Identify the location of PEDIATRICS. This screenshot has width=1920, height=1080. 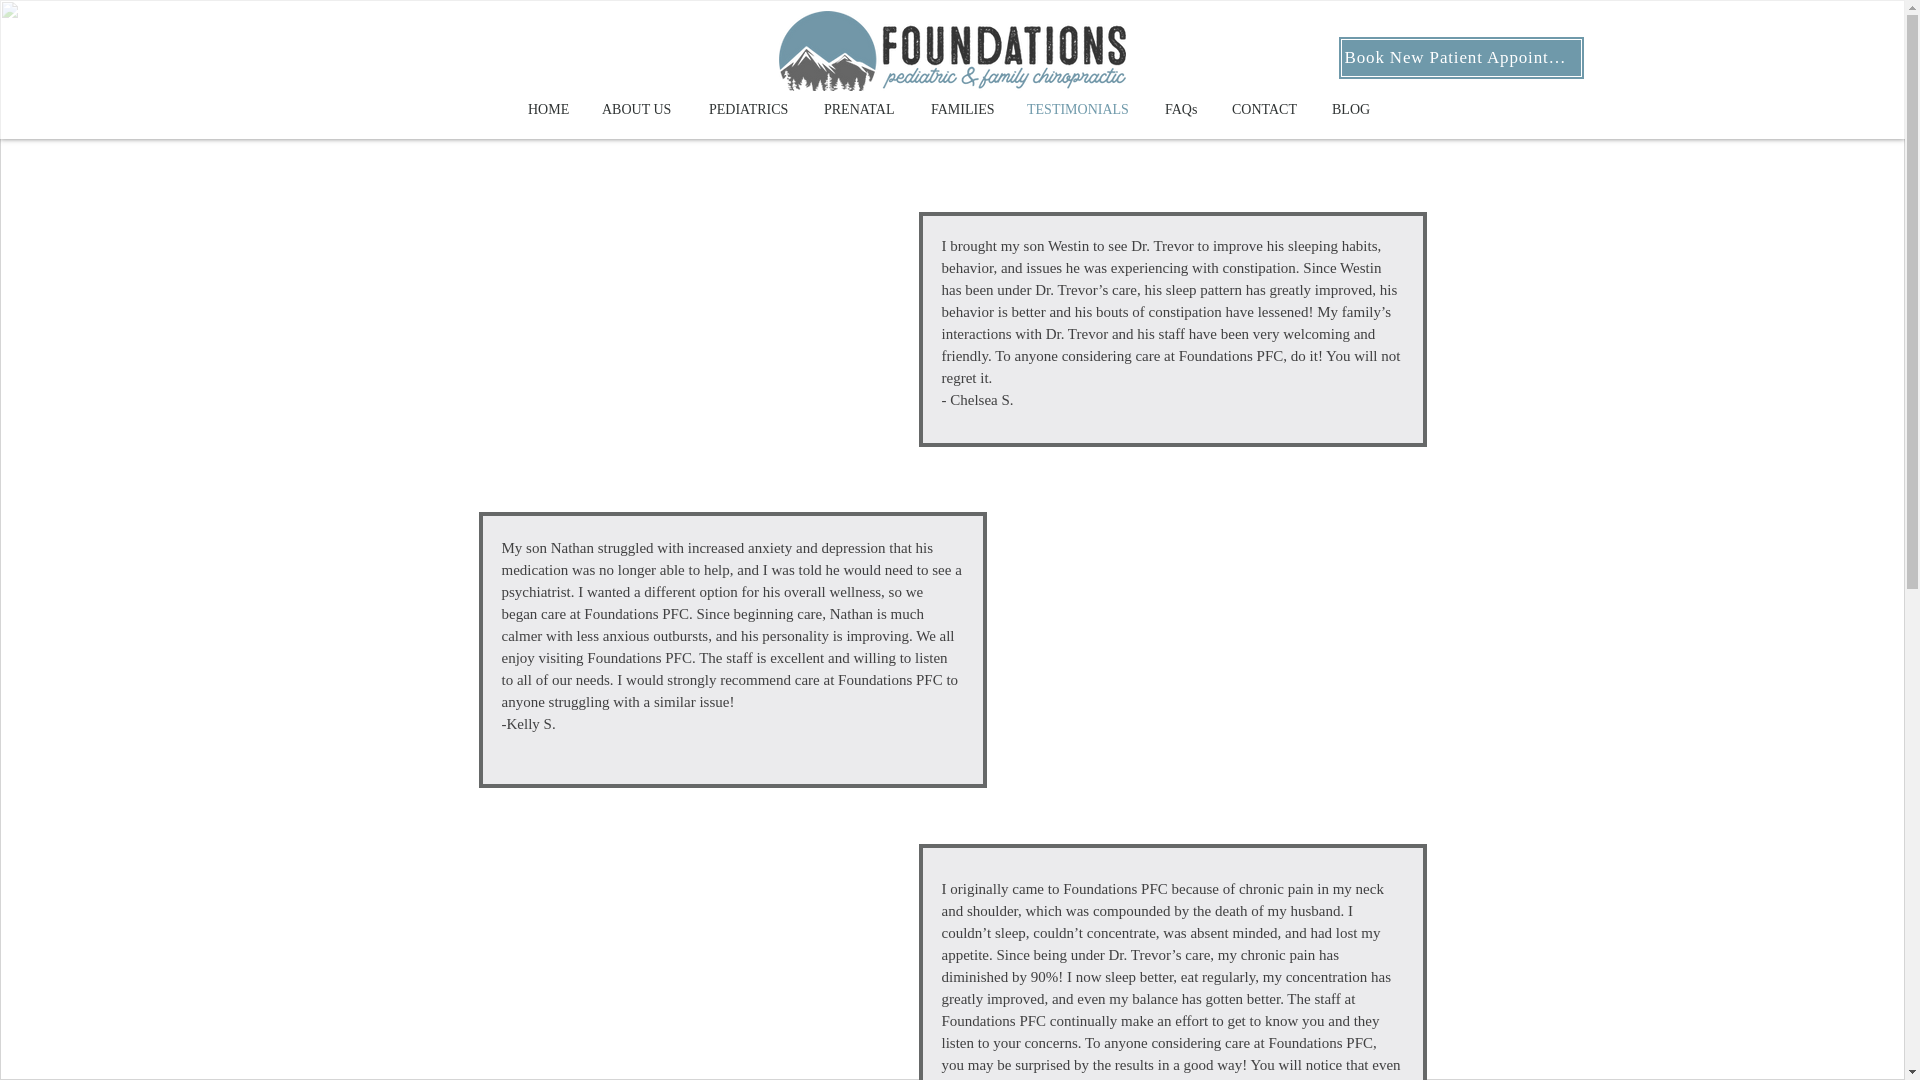
(750, 109).